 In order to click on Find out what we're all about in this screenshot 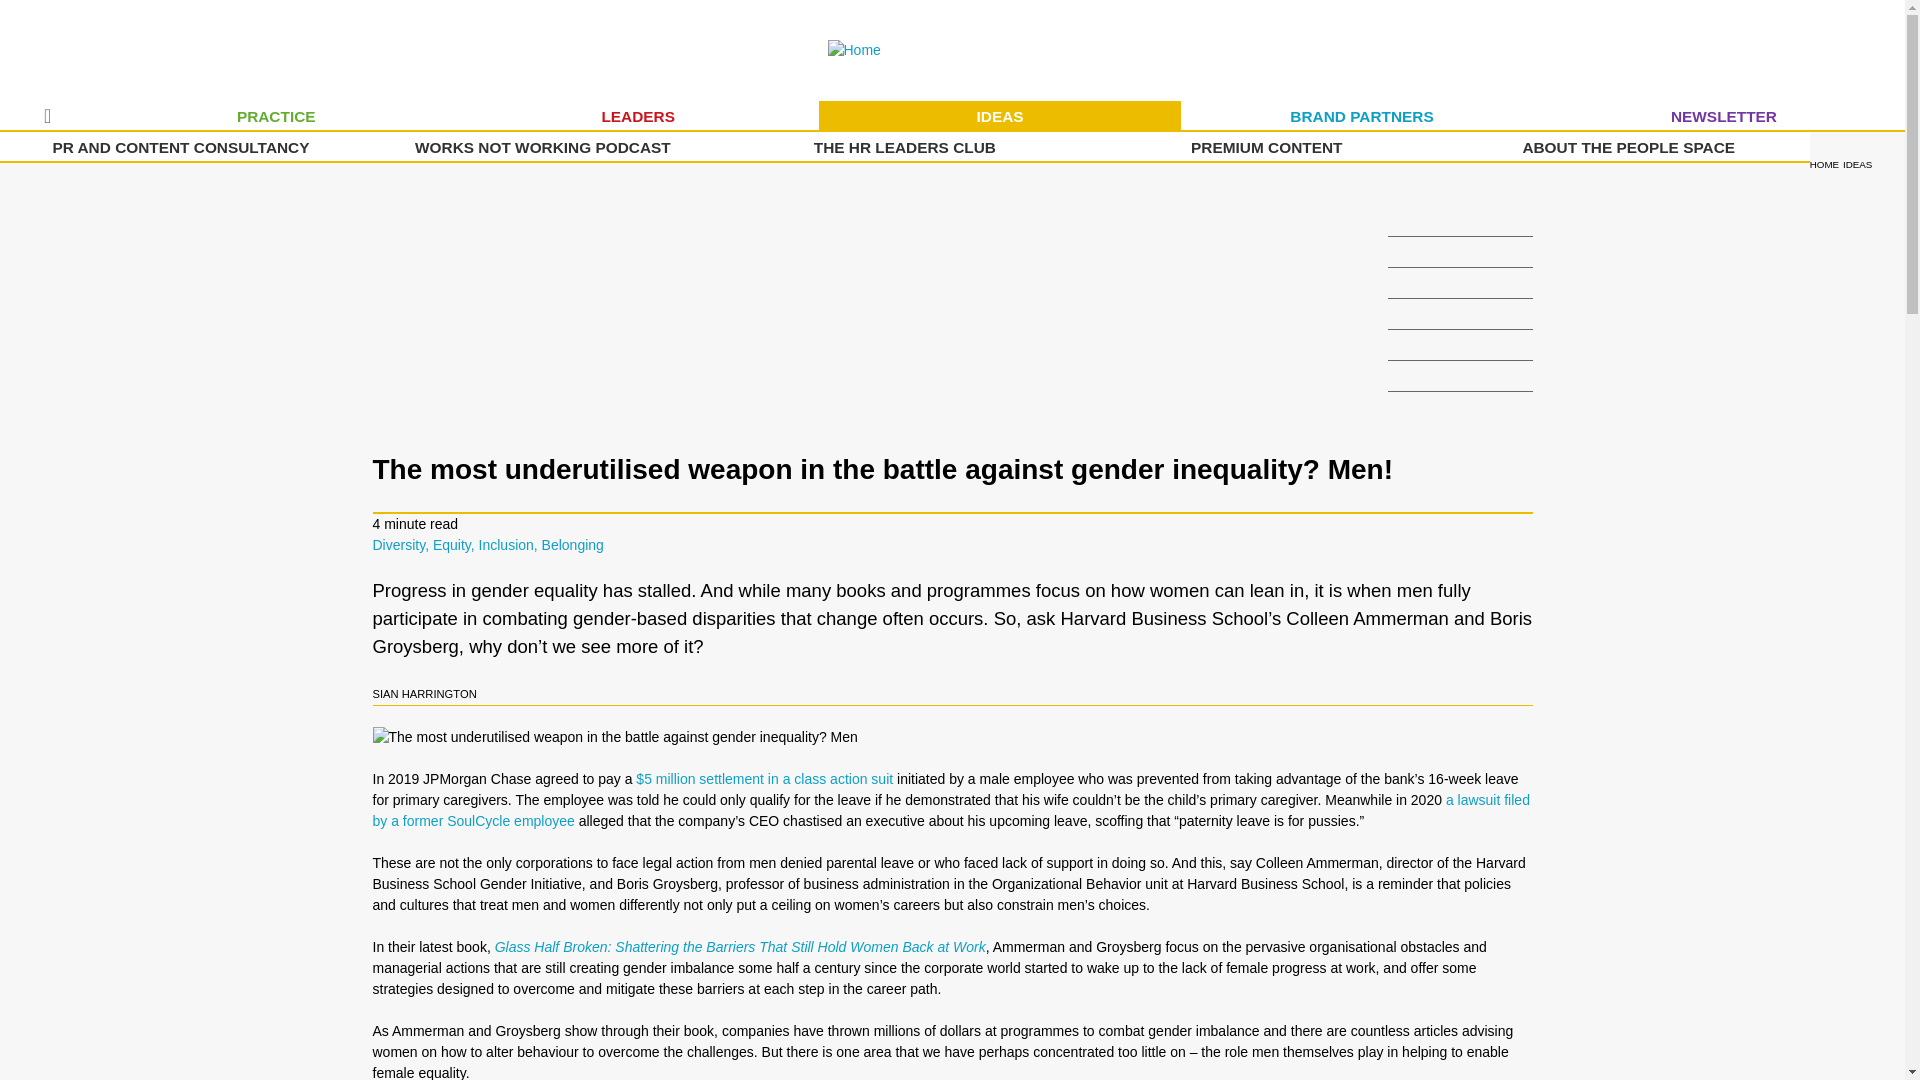, I will do `click(1628, 147)`.